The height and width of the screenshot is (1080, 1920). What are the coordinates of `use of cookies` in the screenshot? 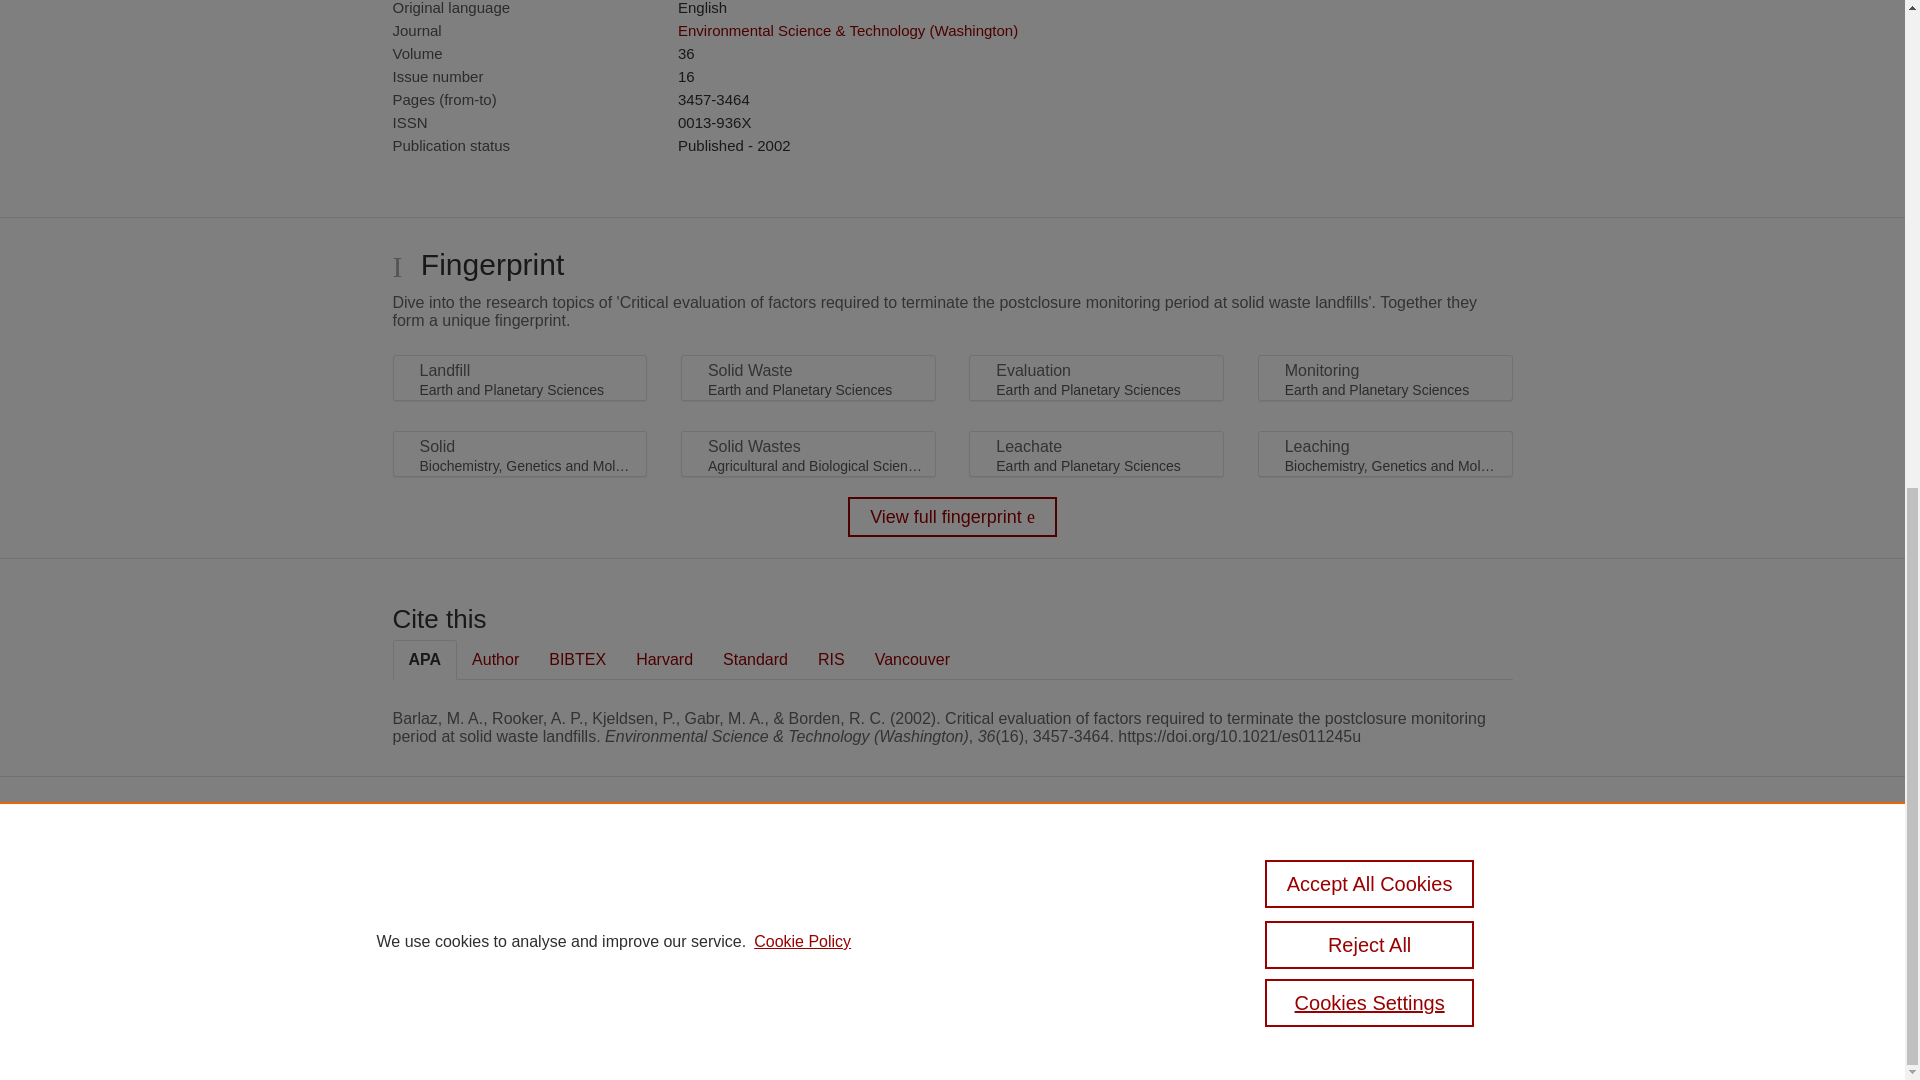 It's located at (664, 974).